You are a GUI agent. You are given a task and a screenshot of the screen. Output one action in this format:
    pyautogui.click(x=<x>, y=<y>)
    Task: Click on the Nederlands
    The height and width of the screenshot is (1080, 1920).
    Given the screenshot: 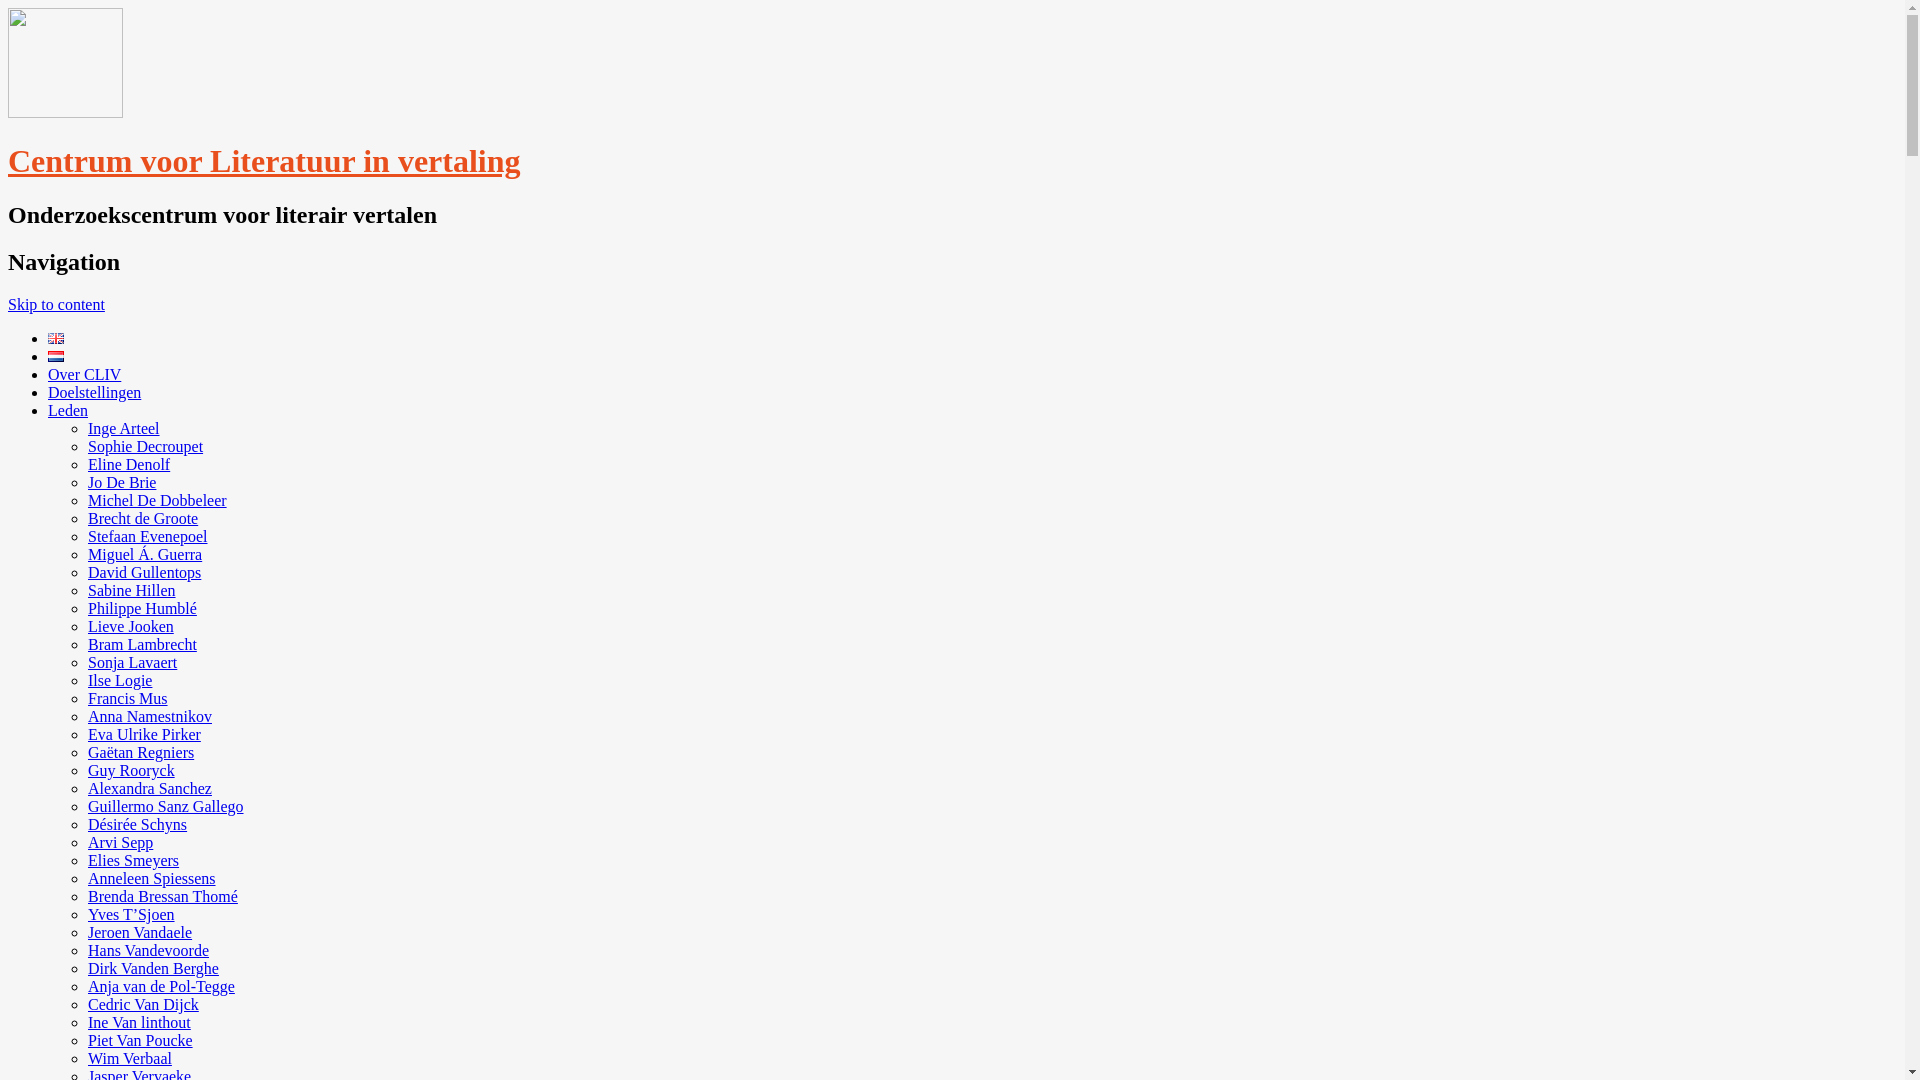 What is the action you would take?
    pyautogui.click(x=56, y=356)
    